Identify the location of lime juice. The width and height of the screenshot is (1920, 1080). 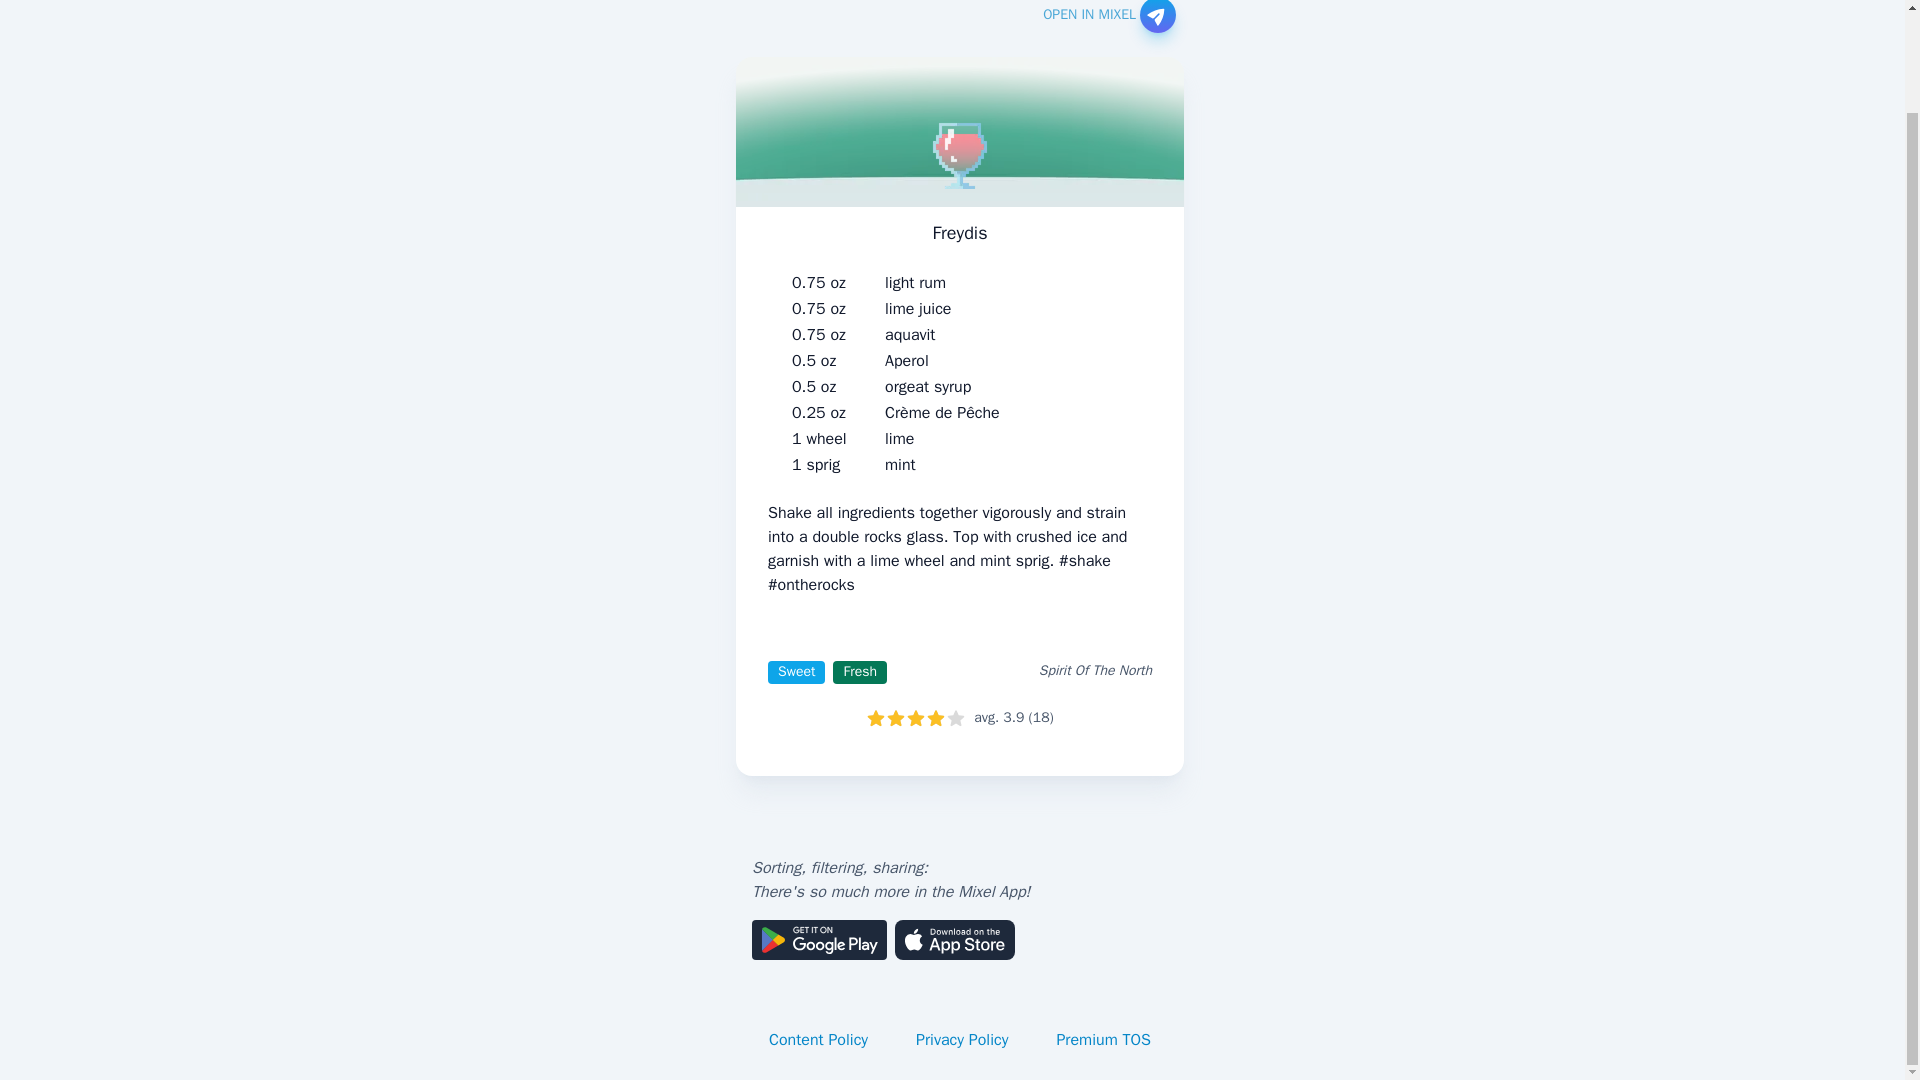
(918, 308).